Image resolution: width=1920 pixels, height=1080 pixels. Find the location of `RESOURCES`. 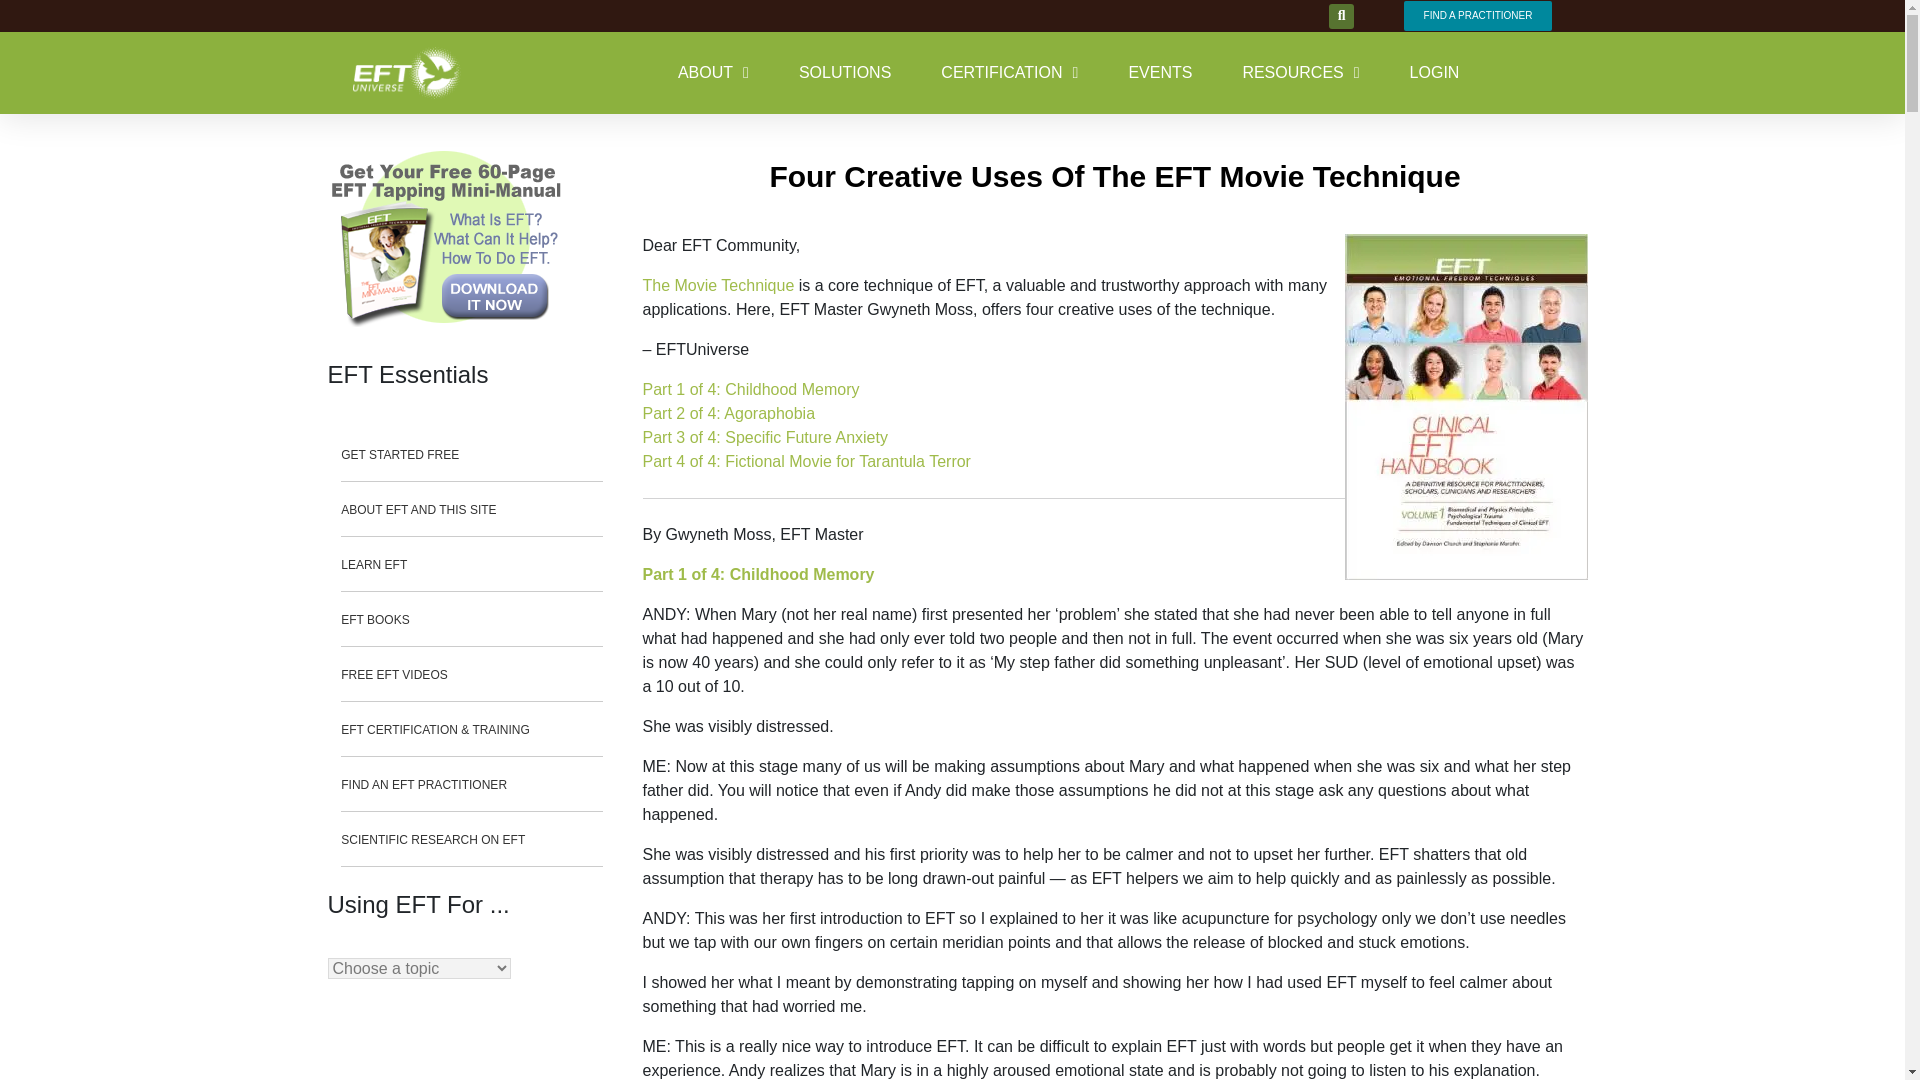

RESOURCES is located at coordinates (1300, 72).